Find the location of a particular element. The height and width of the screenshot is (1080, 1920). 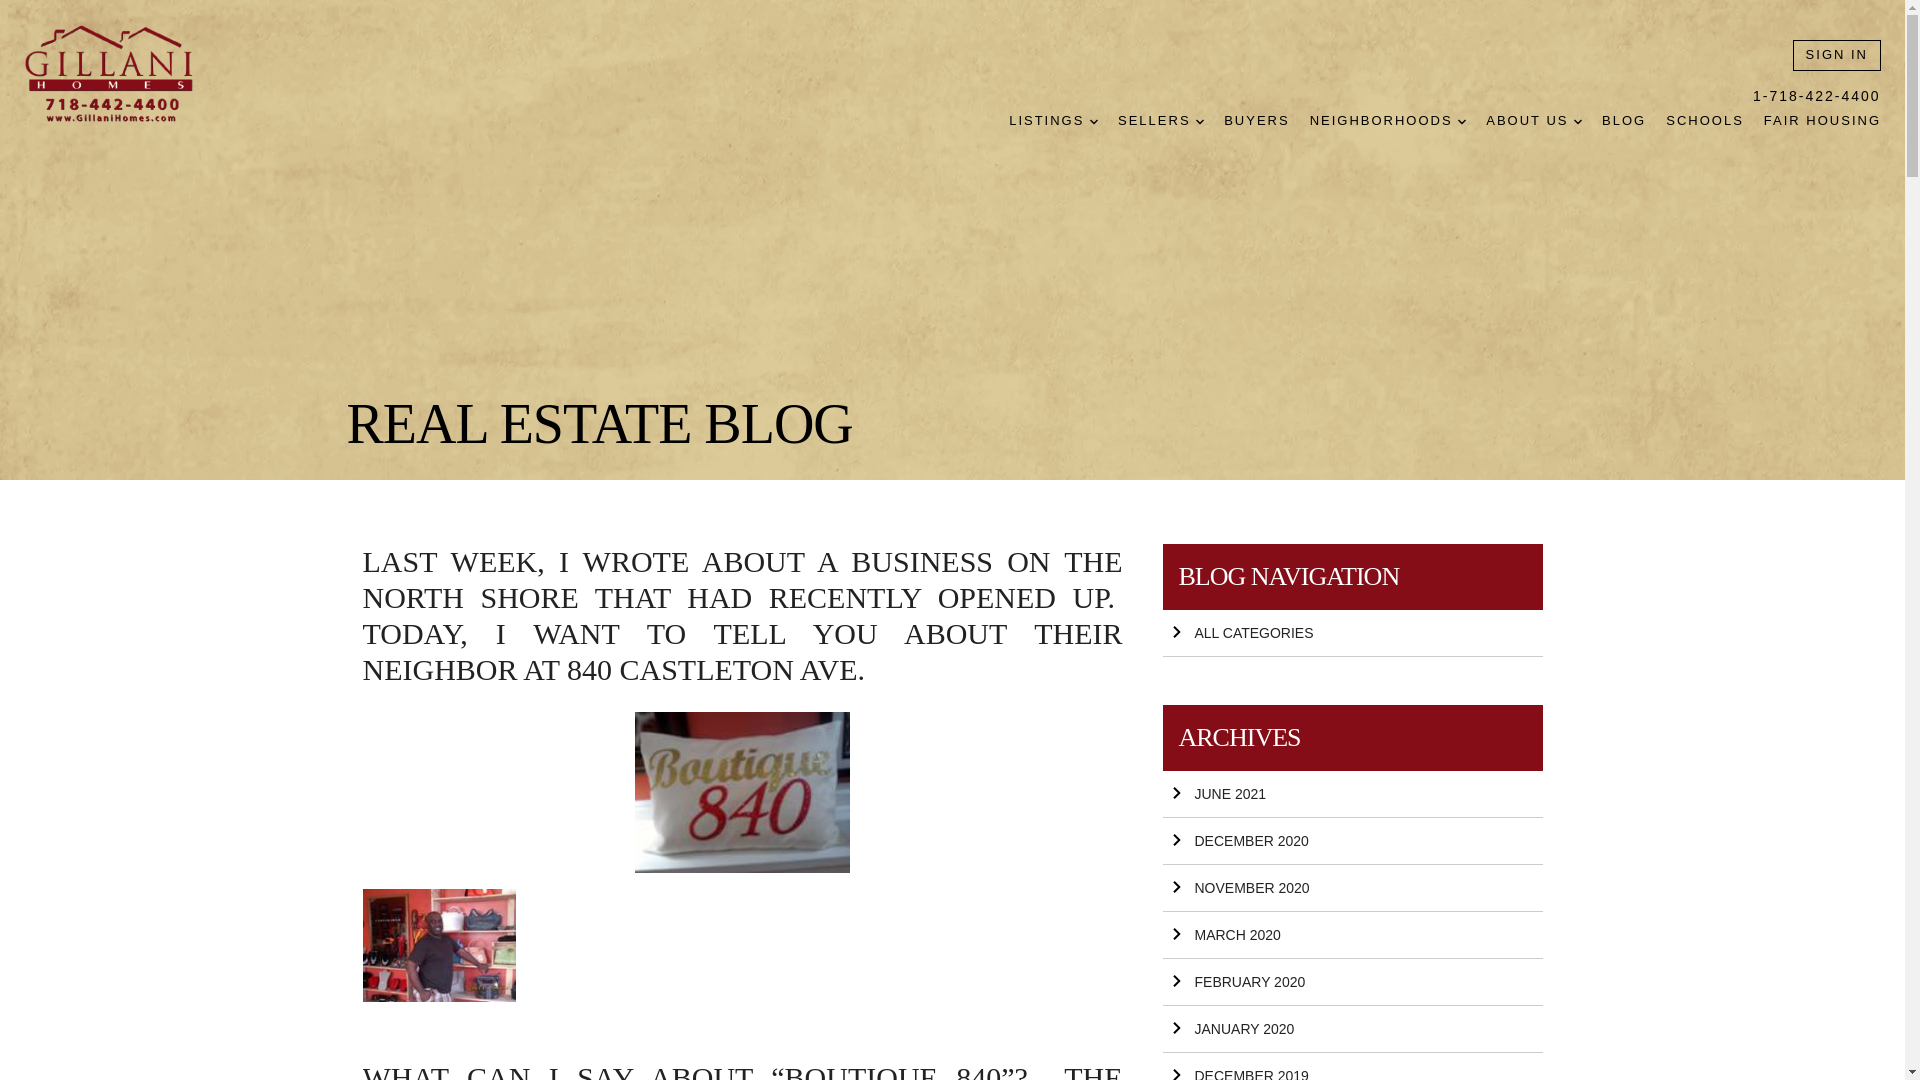

DROPDOWN ARROW is located at coordinates (1462, 122).